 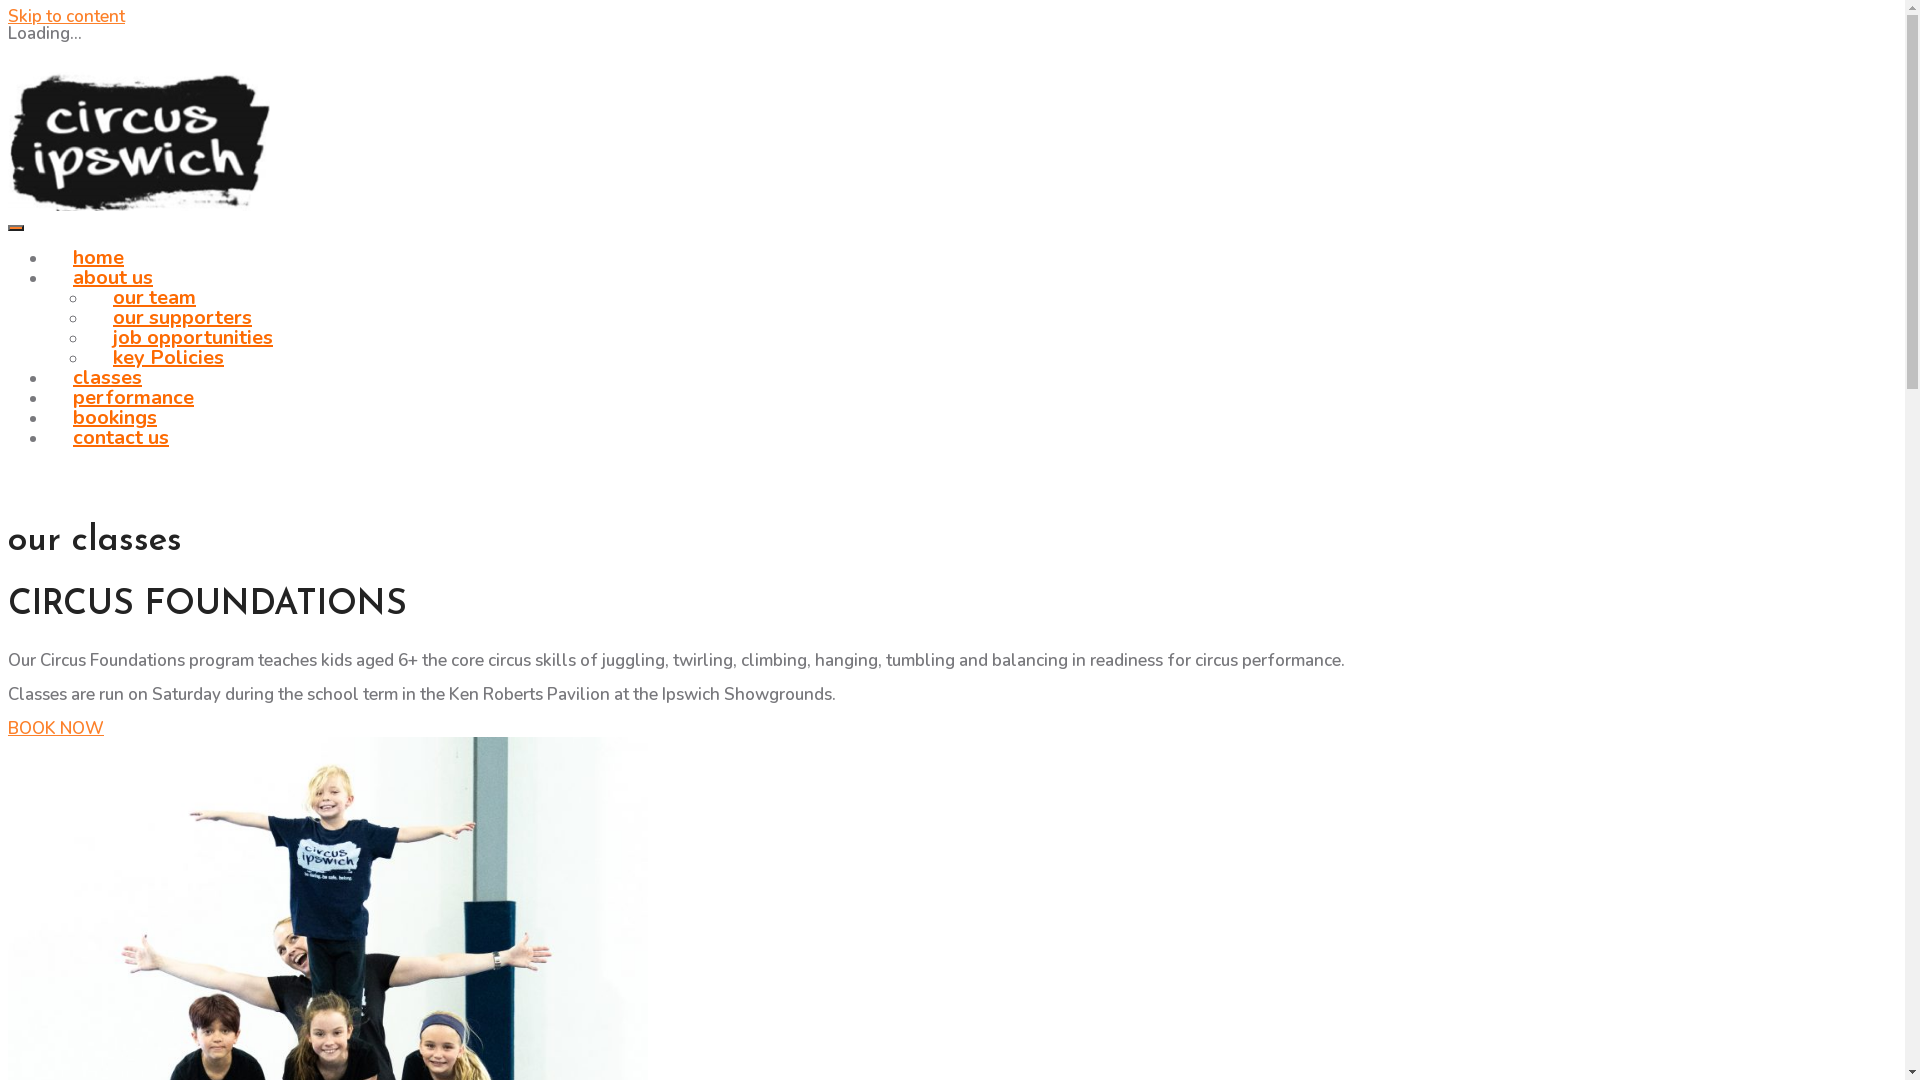 What do you see at coordinates (168, 358) in the screenshot?
I see `key Policies` at bounding box center [168, 358].